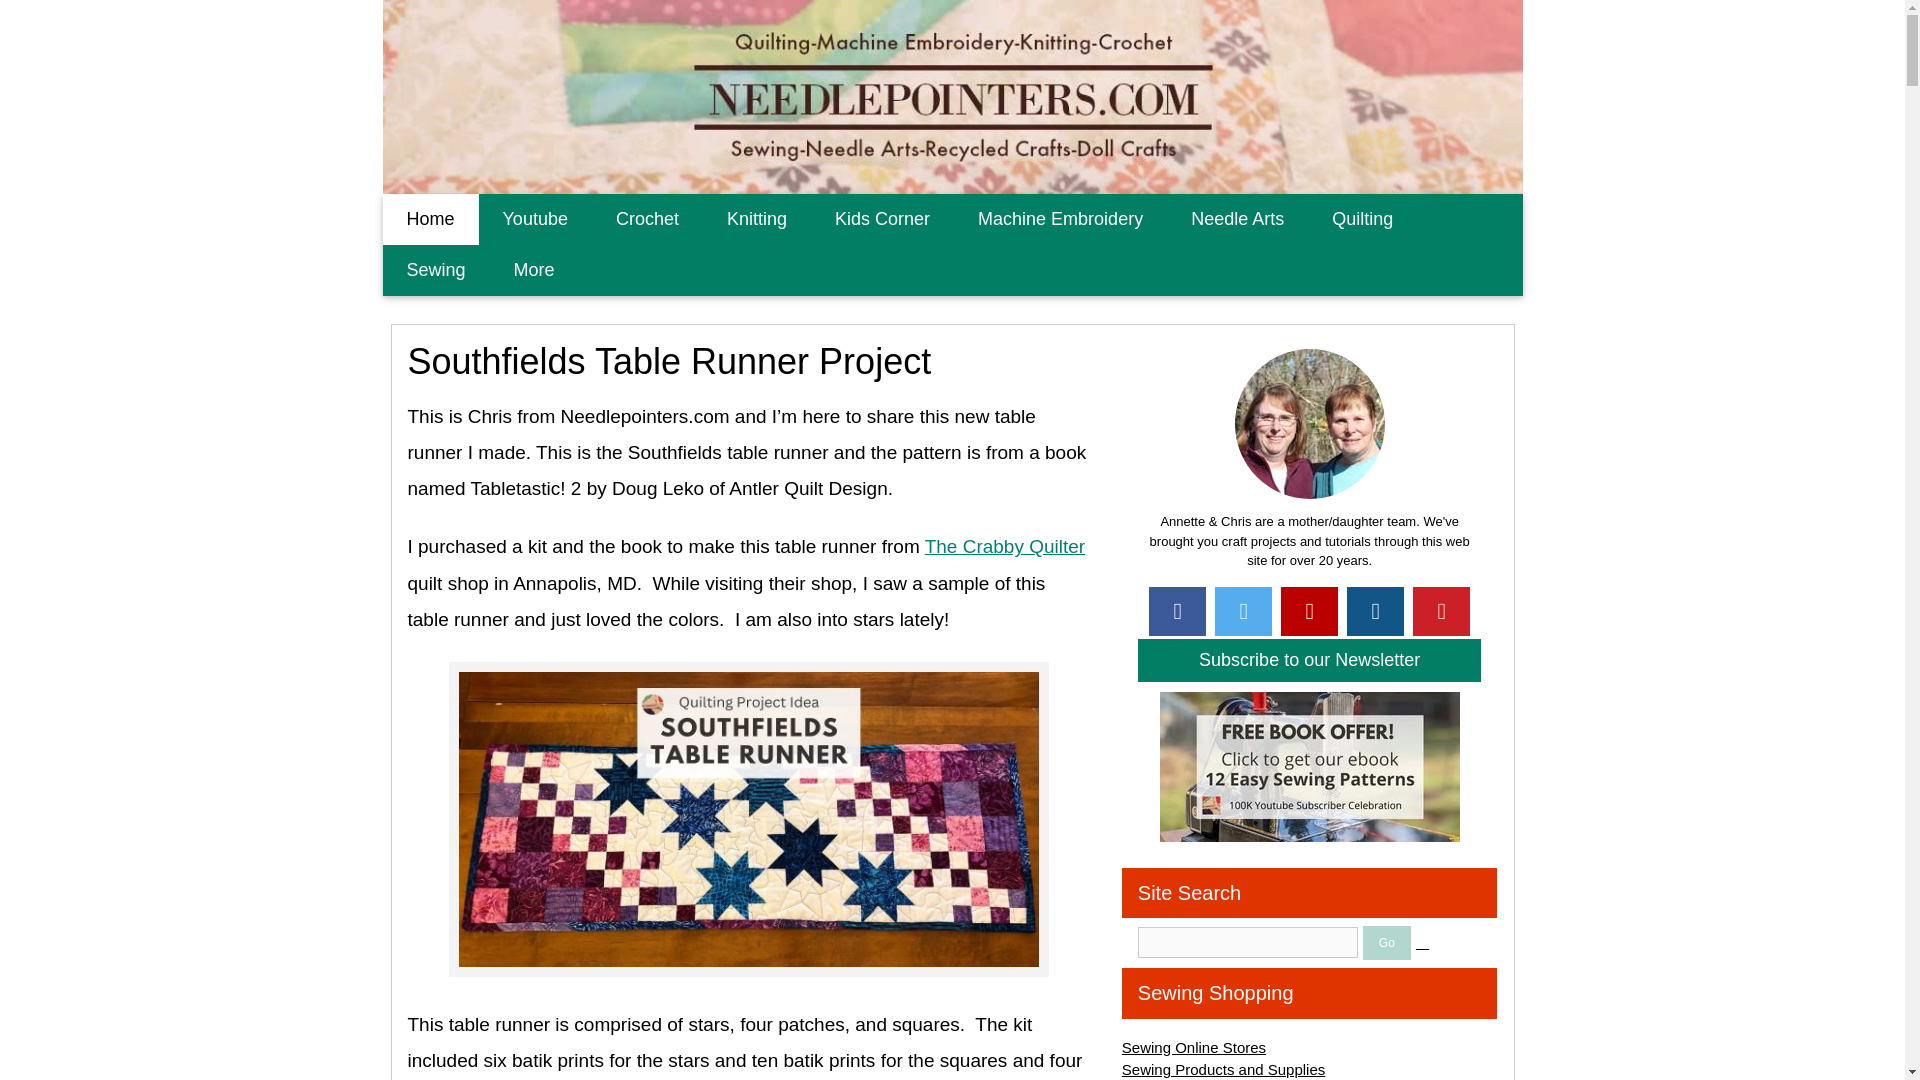 This screenshot has width=1920, height=1080. What do you see at coordinates (1362, 220) in the screenshot?
I see `Quilting` at bounding box center [1362, 220].